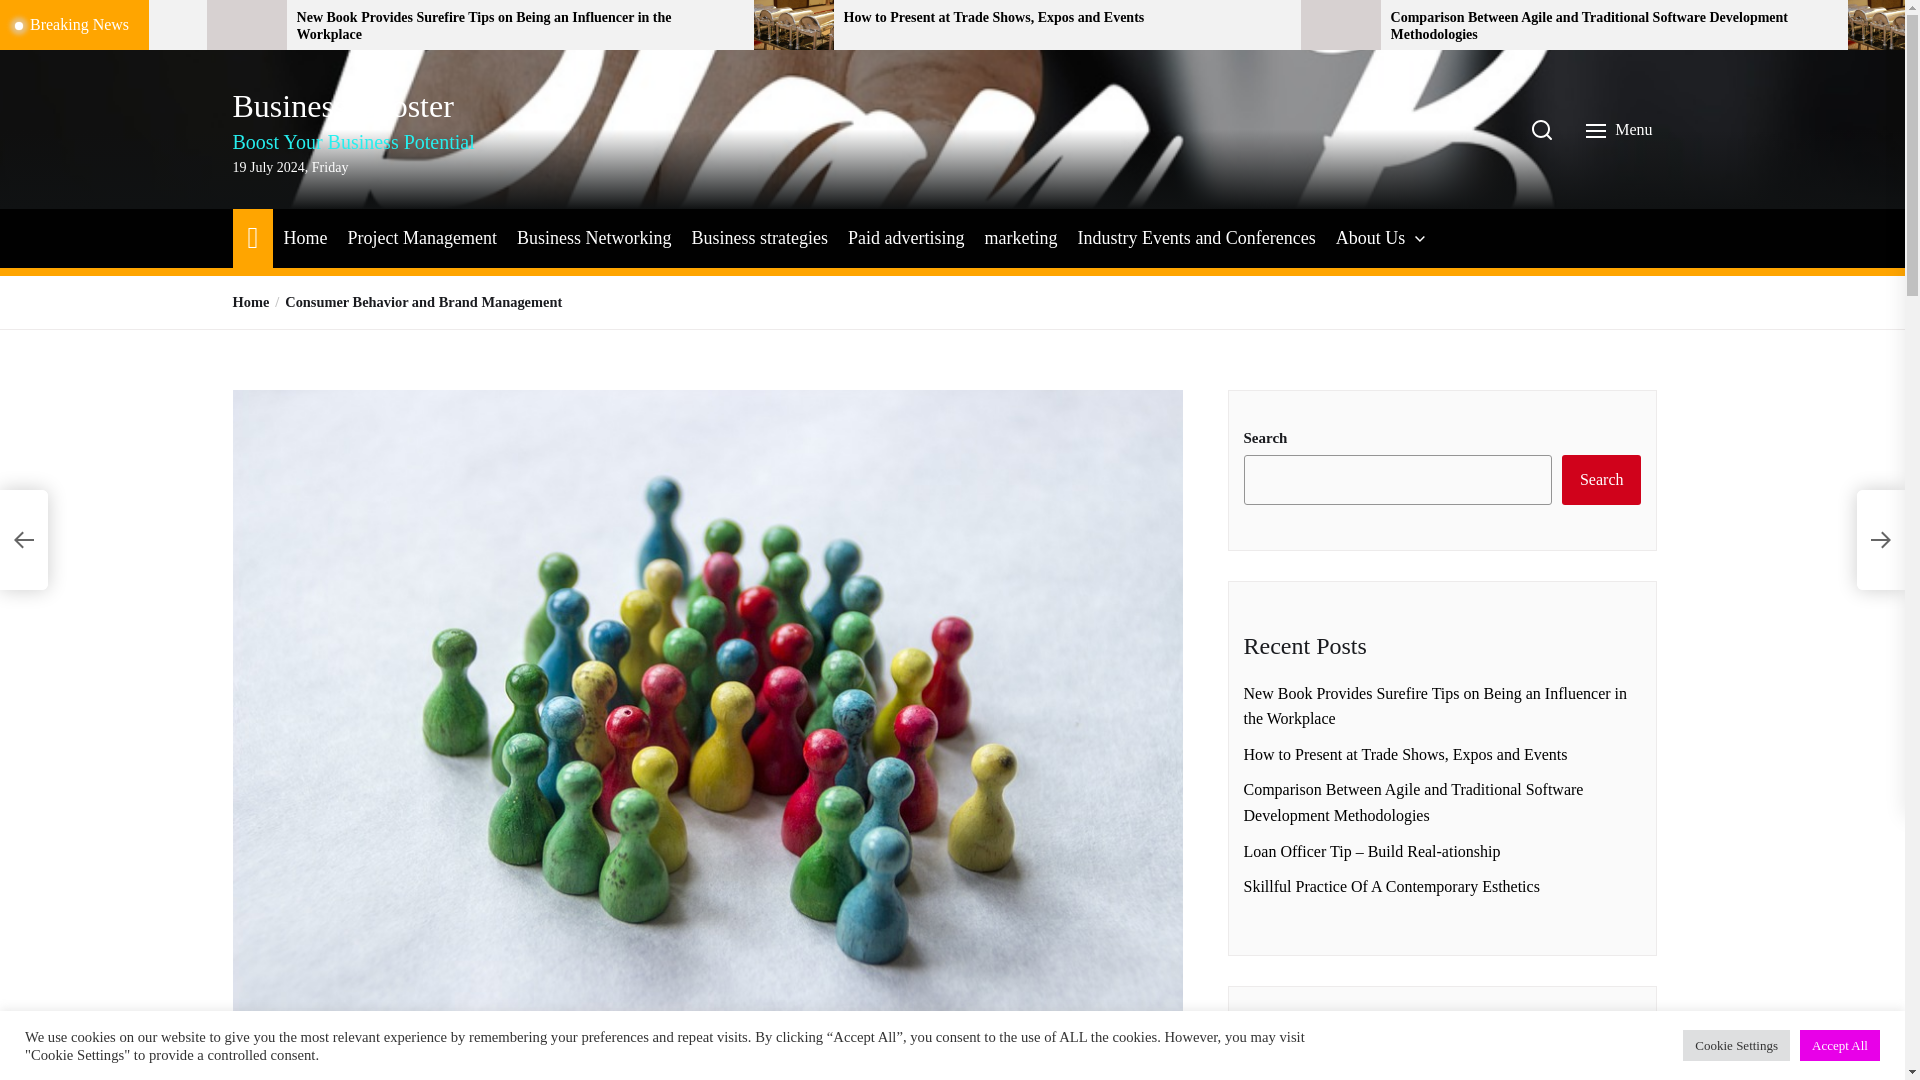  I want to click on Home, so click(252, 236).